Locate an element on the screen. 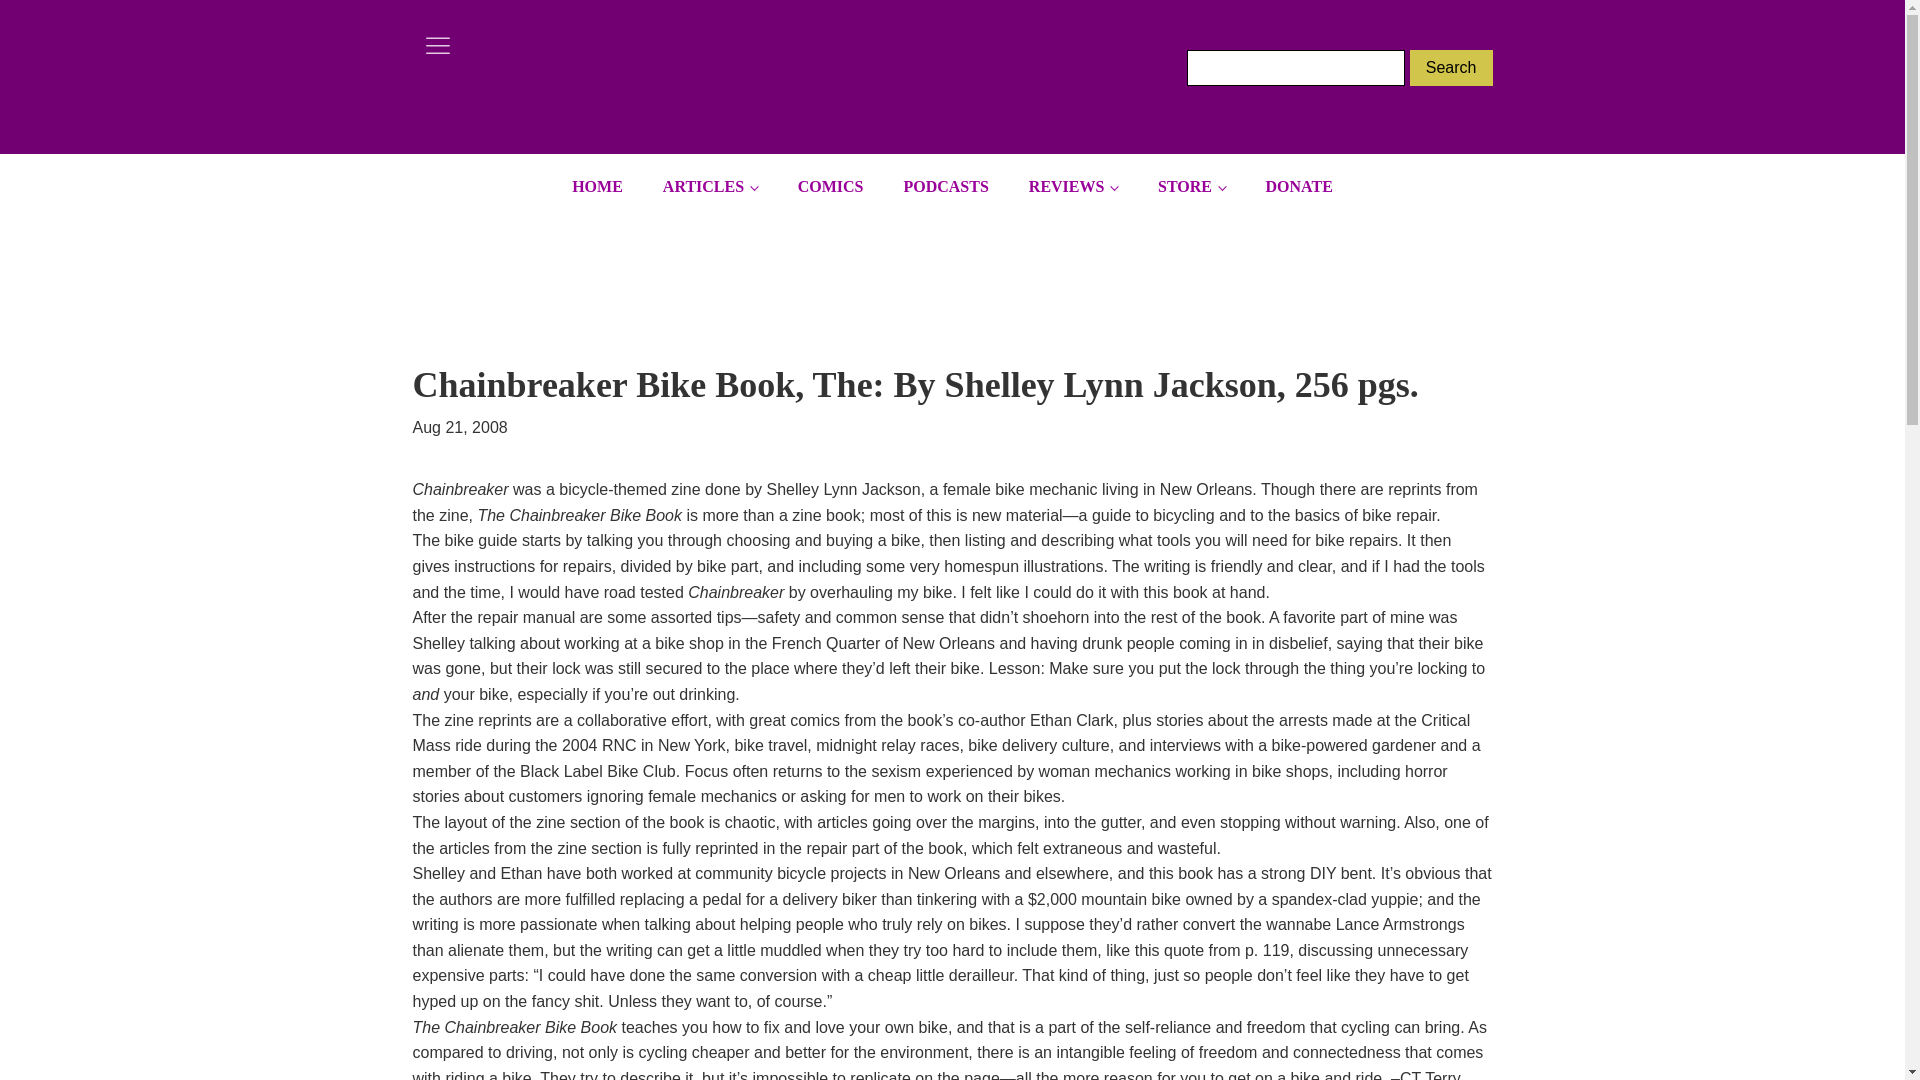 The image size is (1920, 1080). Search is located at coordinates (1451, 68).